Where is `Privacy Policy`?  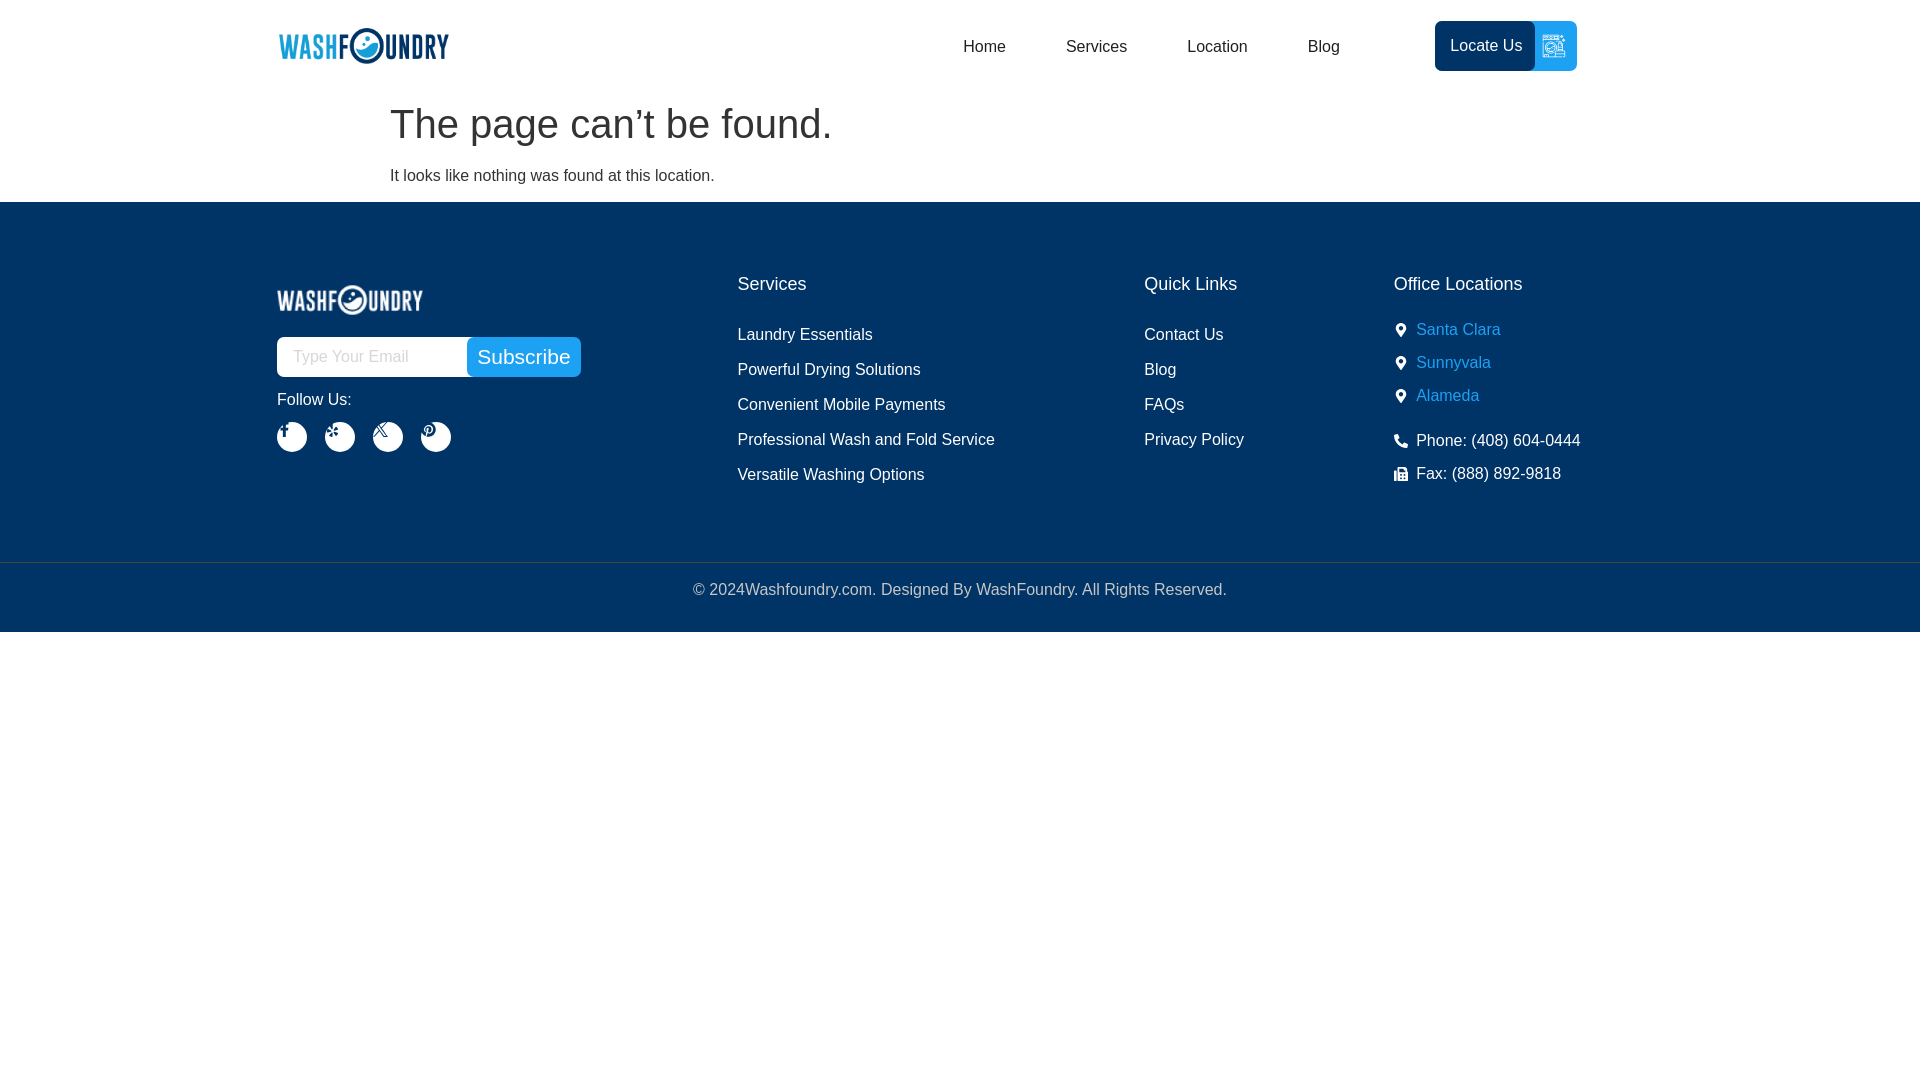
Privacy Policy is located at coordinates (1230, 439).